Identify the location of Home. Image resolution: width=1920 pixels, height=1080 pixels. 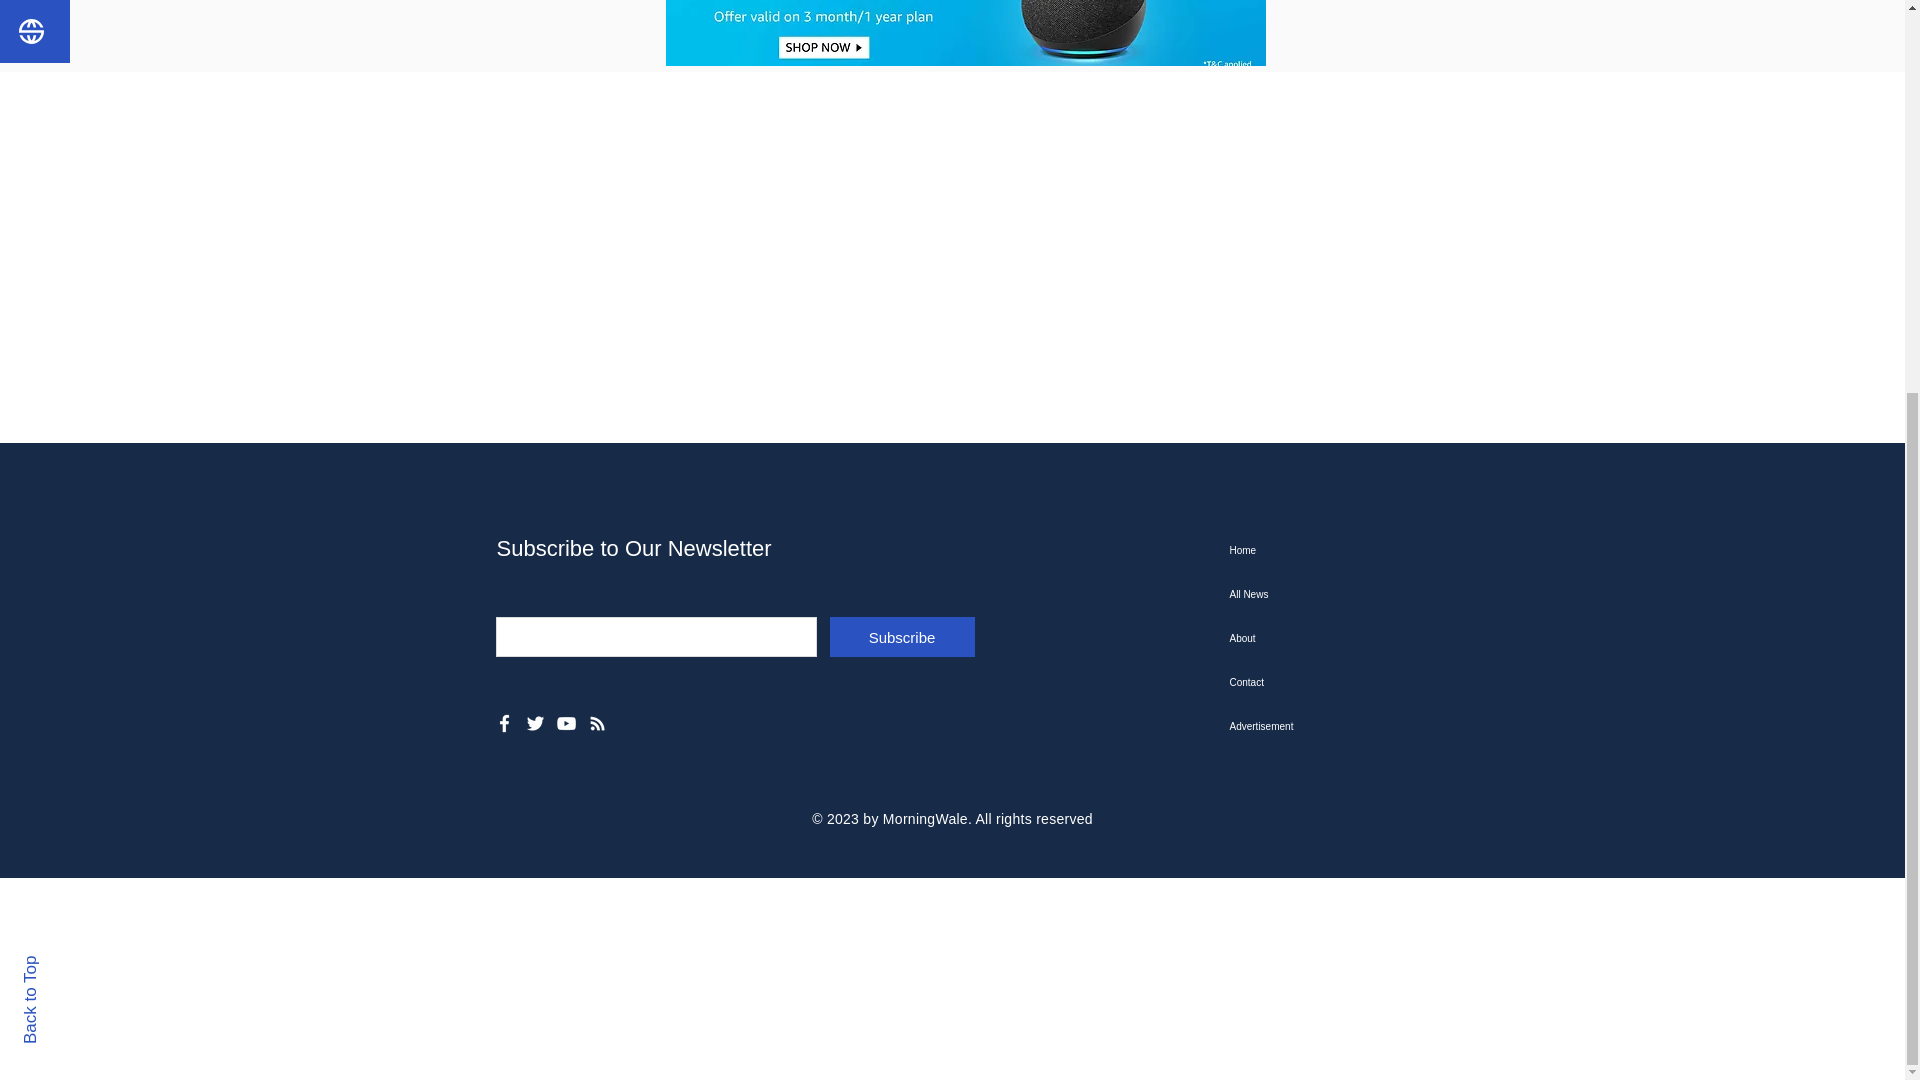
(1331, 551).